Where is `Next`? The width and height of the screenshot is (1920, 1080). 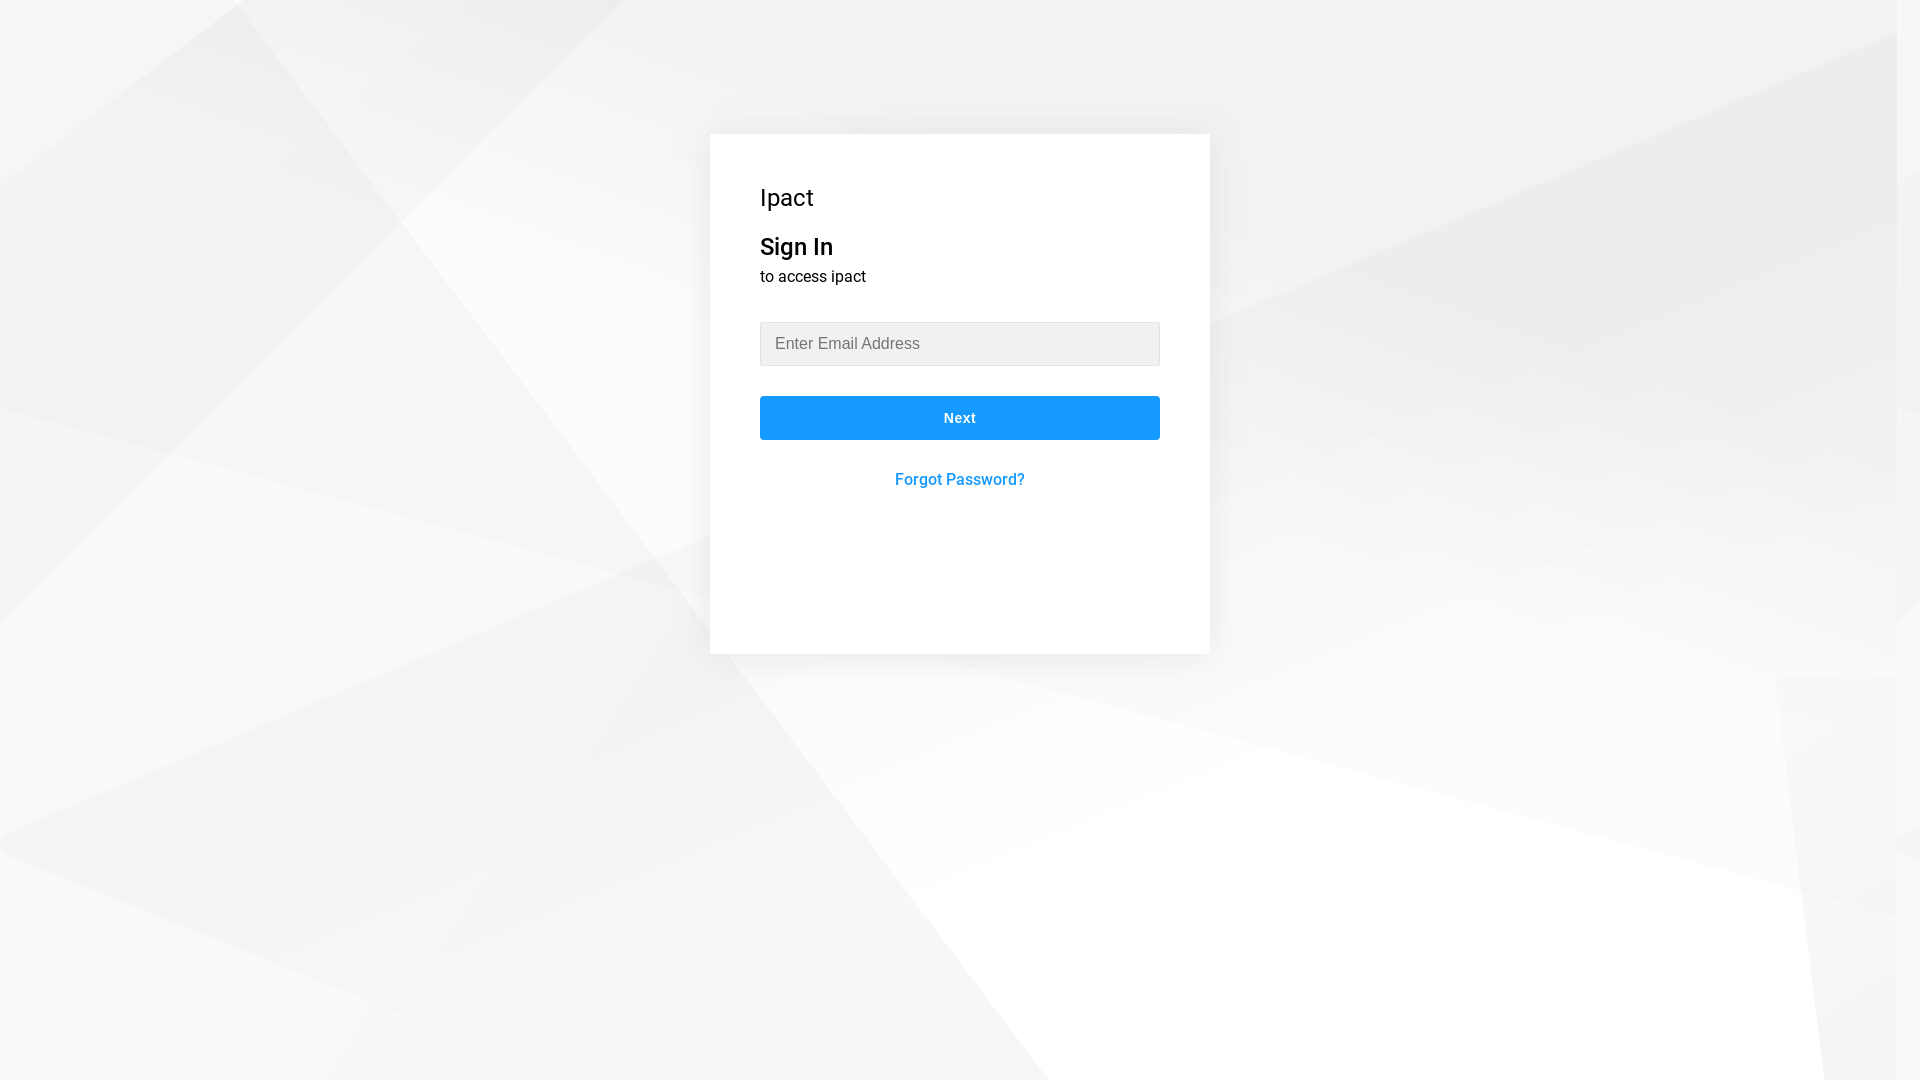
Next is located at coordinates (960, 418).